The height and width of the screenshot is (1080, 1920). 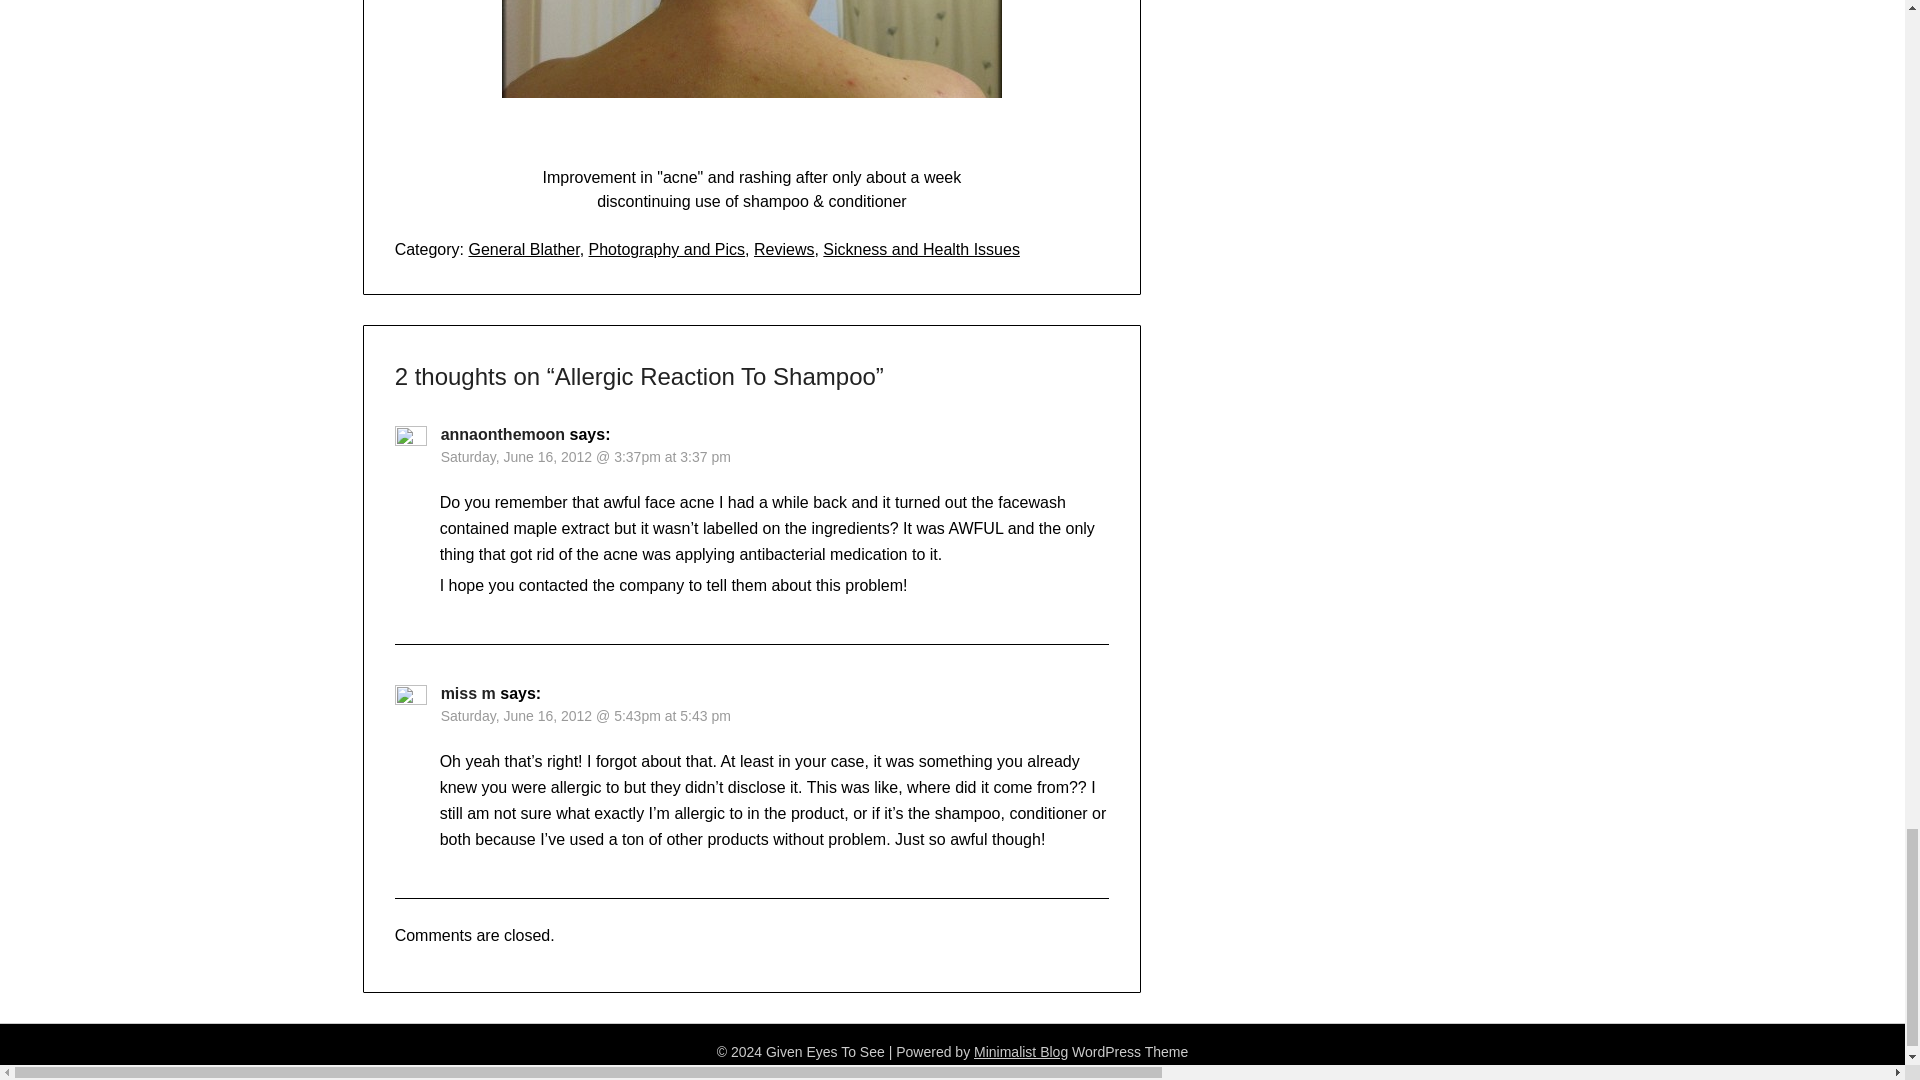 What do you see at coordinates (468, 693) in the screenshot?
I see `miss m` at bounding box center [468, 693].